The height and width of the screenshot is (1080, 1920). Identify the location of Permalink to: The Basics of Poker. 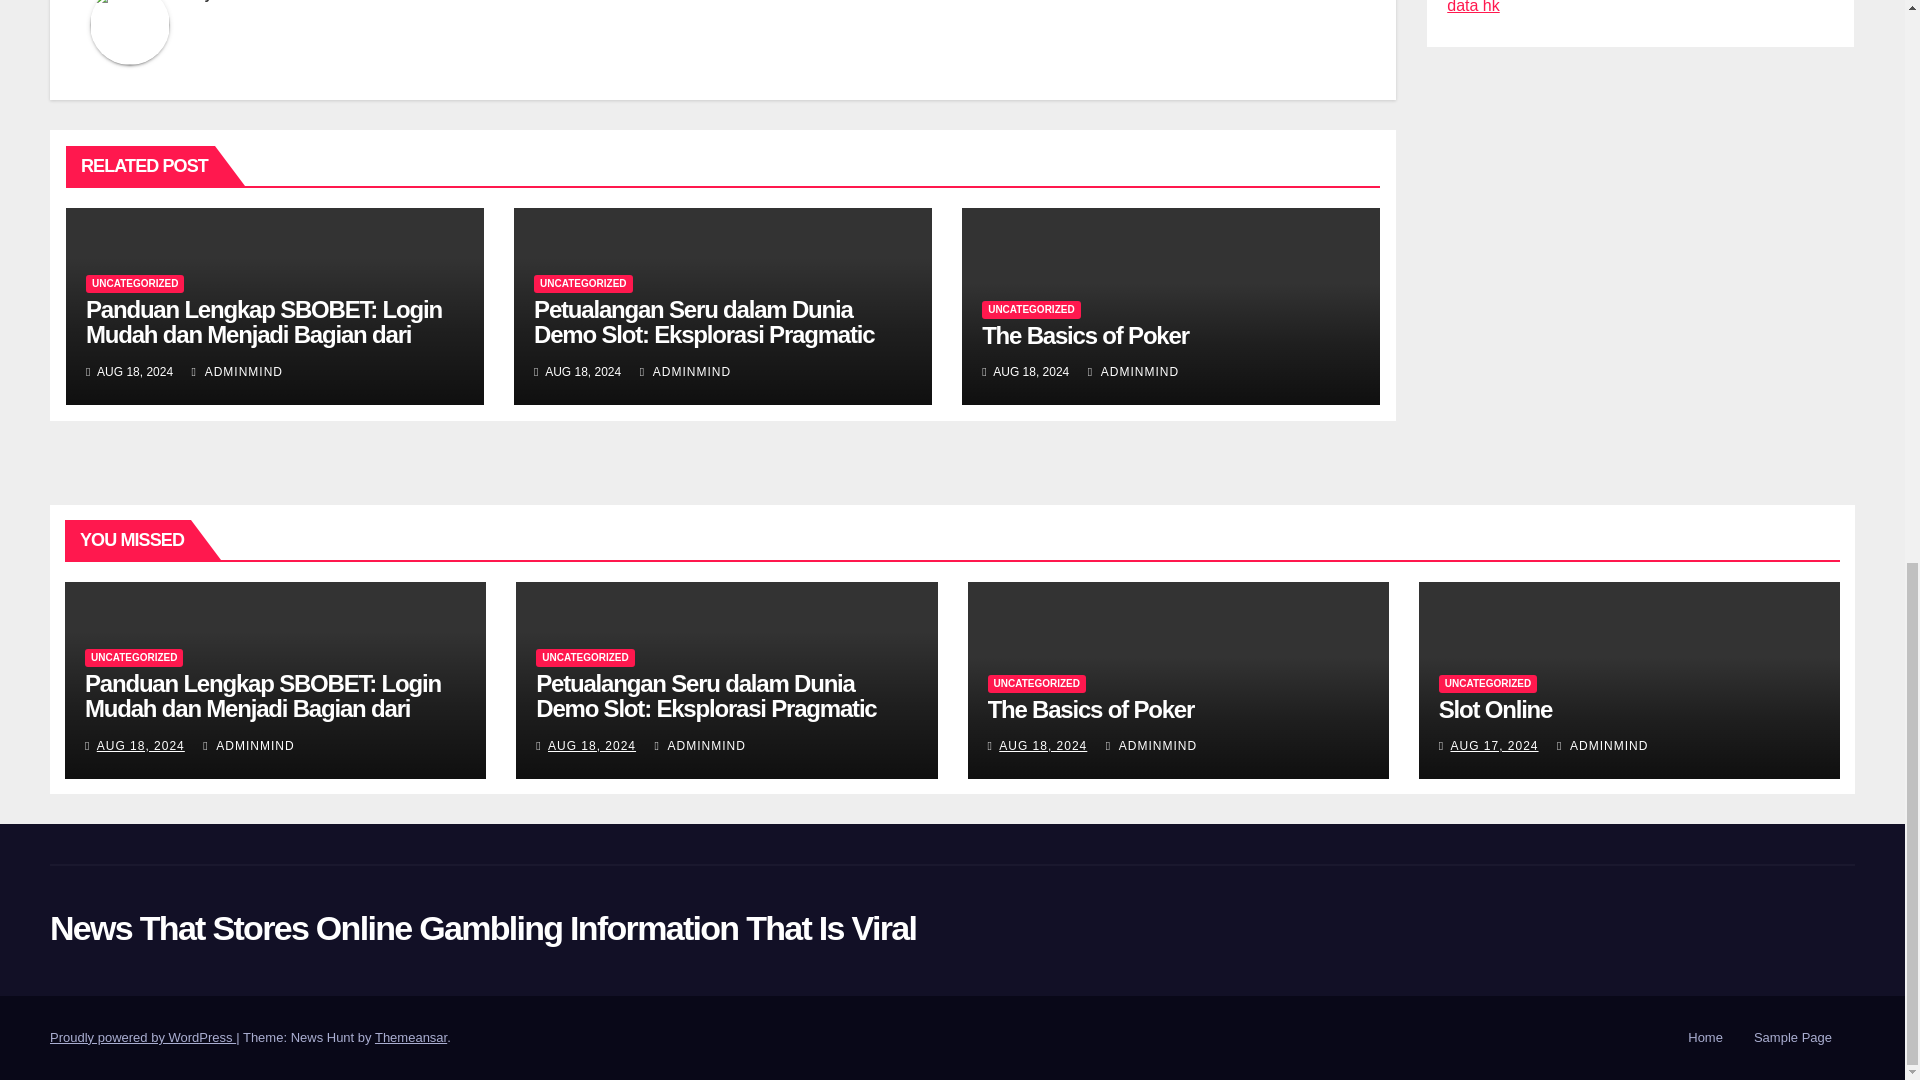
(1084, 334).